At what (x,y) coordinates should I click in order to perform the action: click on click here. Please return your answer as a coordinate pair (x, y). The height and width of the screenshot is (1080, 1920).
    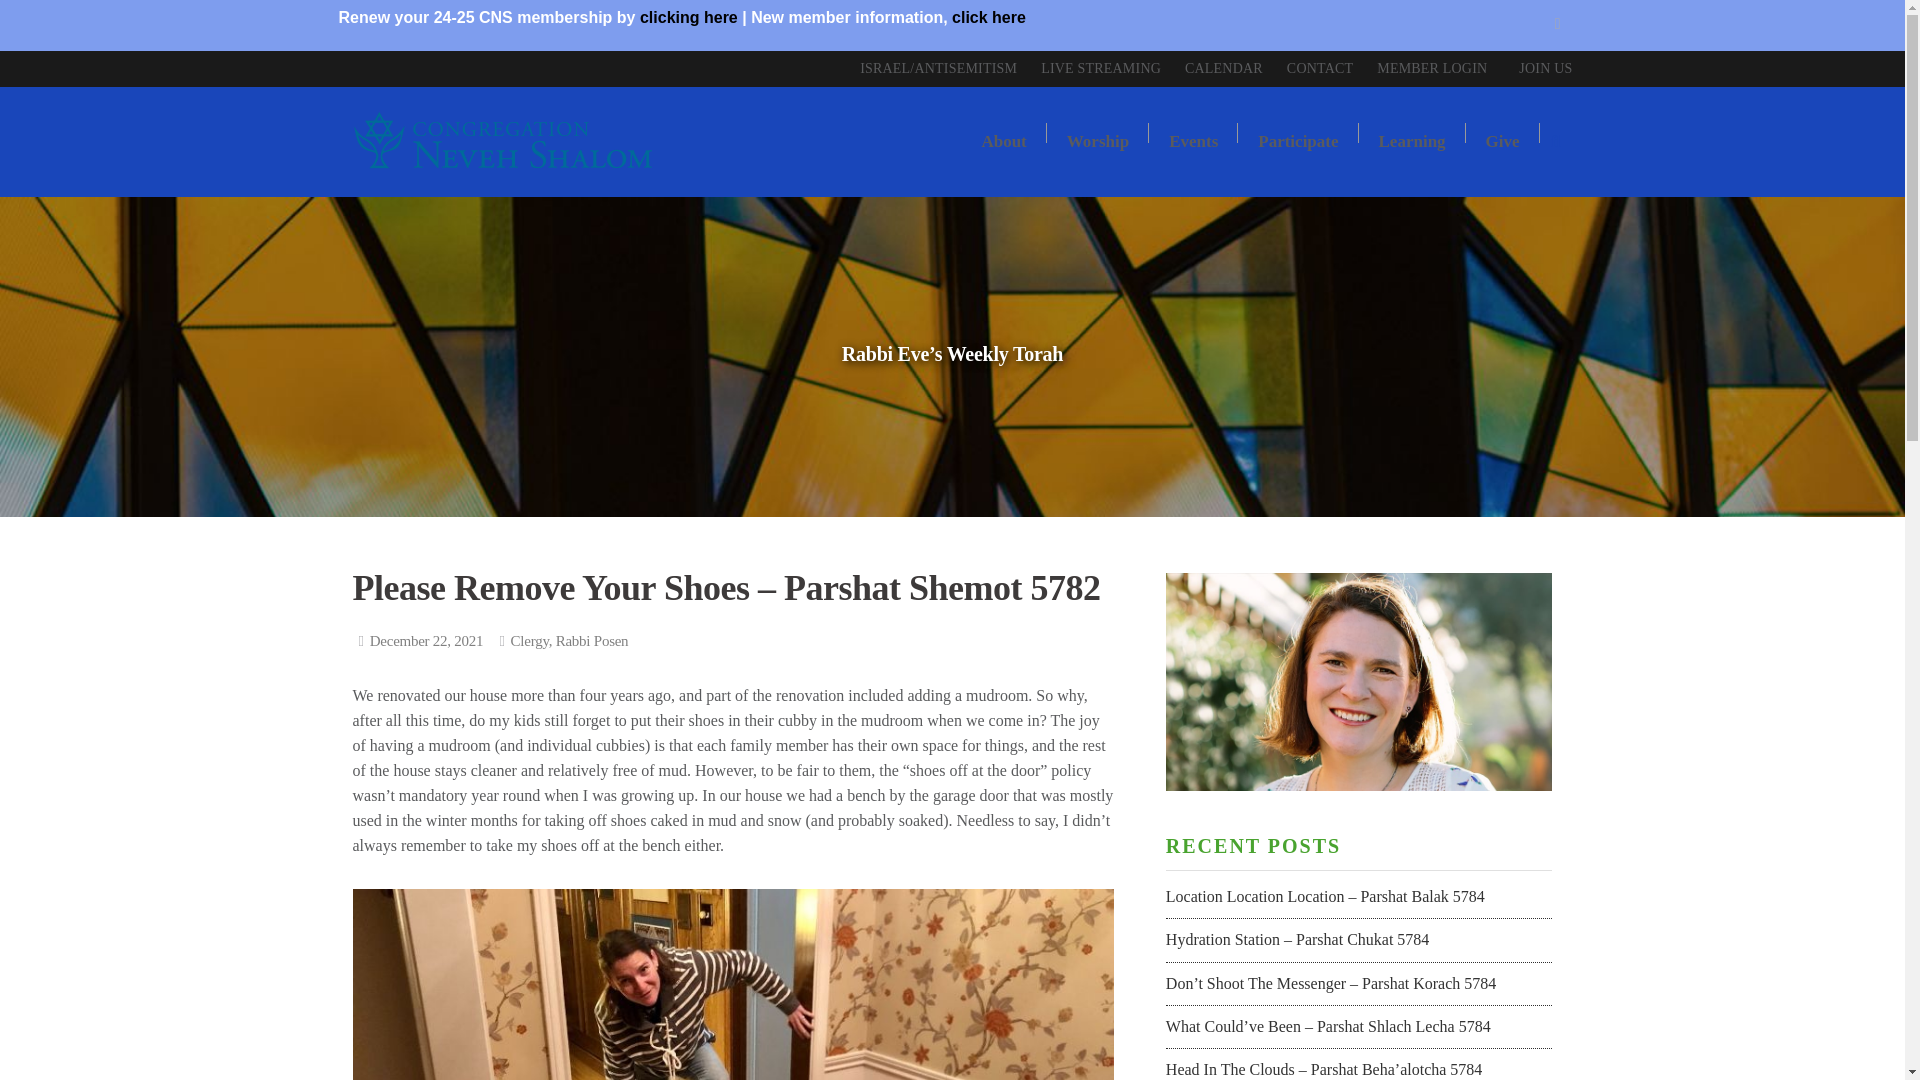
    Looking at the image, I should click on (988, 16).